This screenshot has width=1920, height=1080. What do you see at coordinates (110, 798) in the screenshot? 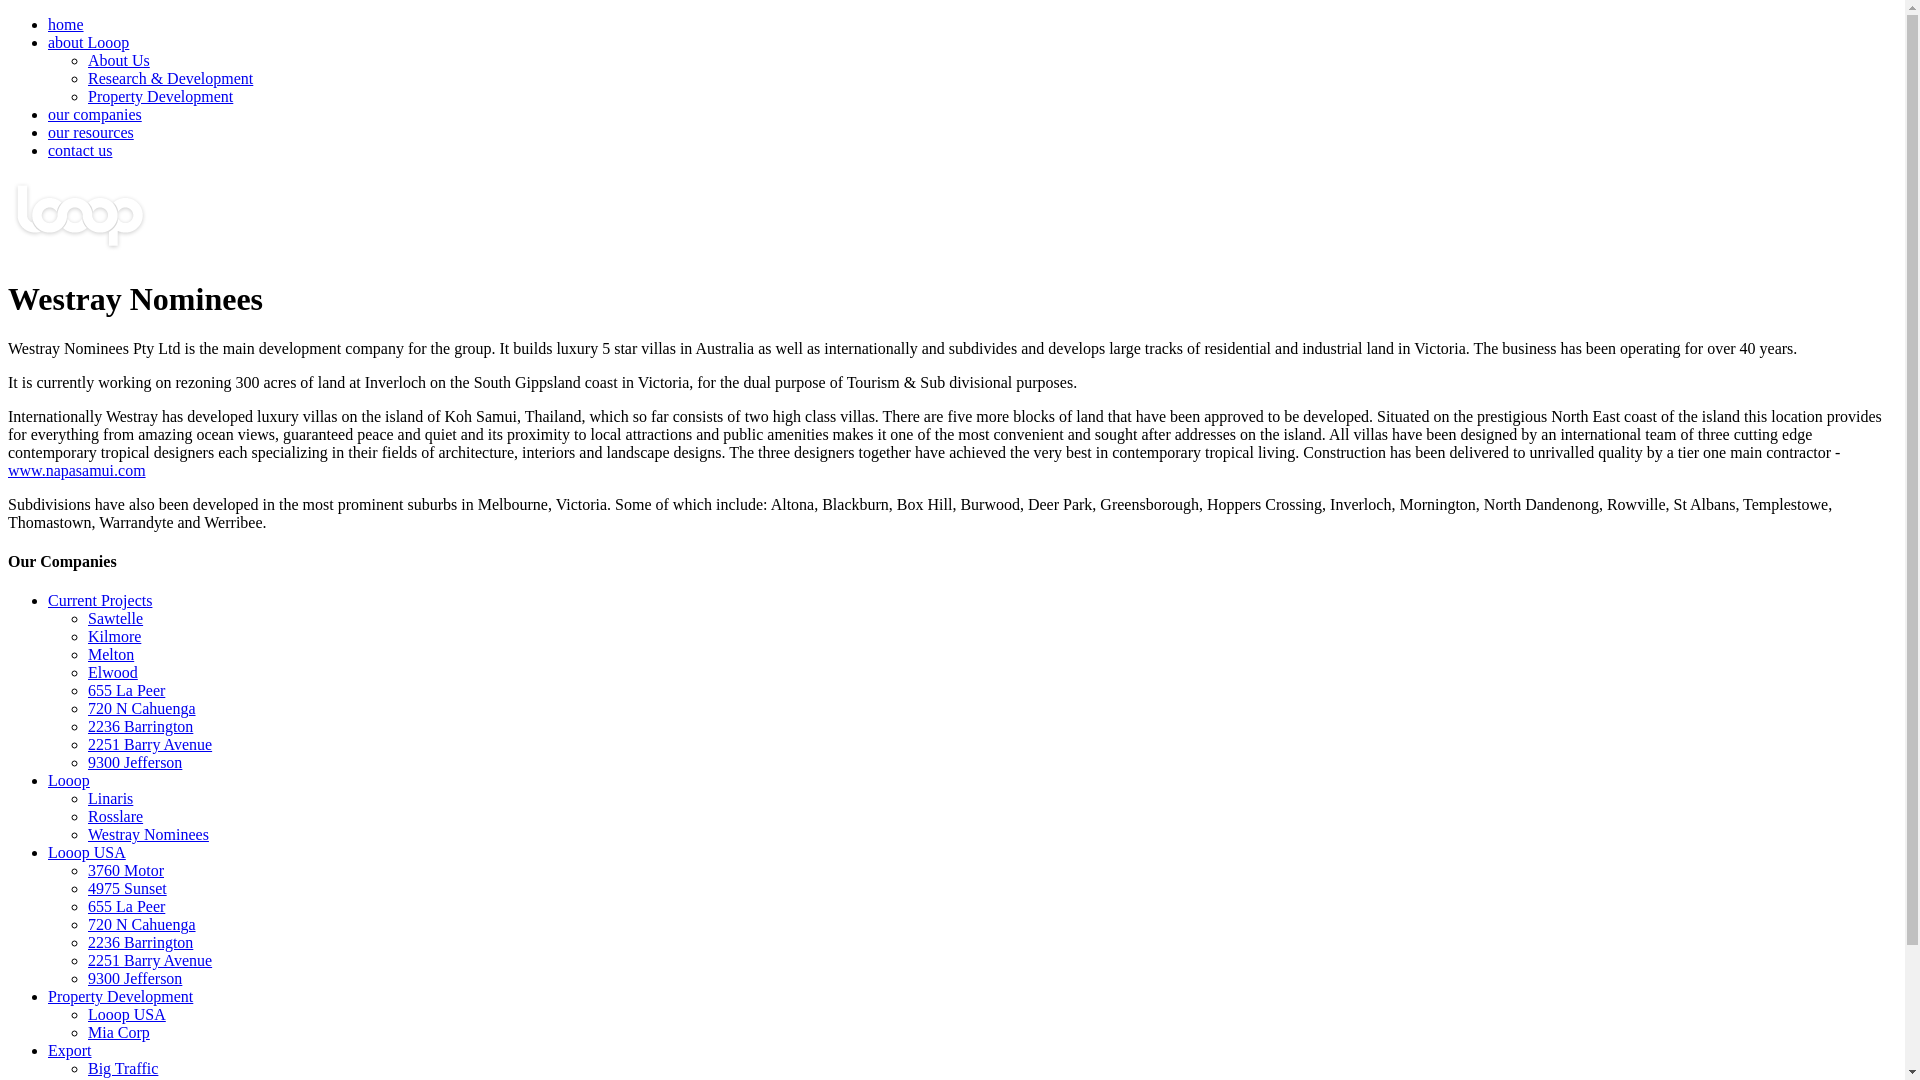
I see `Linaris` at bounding box center [110, 798].